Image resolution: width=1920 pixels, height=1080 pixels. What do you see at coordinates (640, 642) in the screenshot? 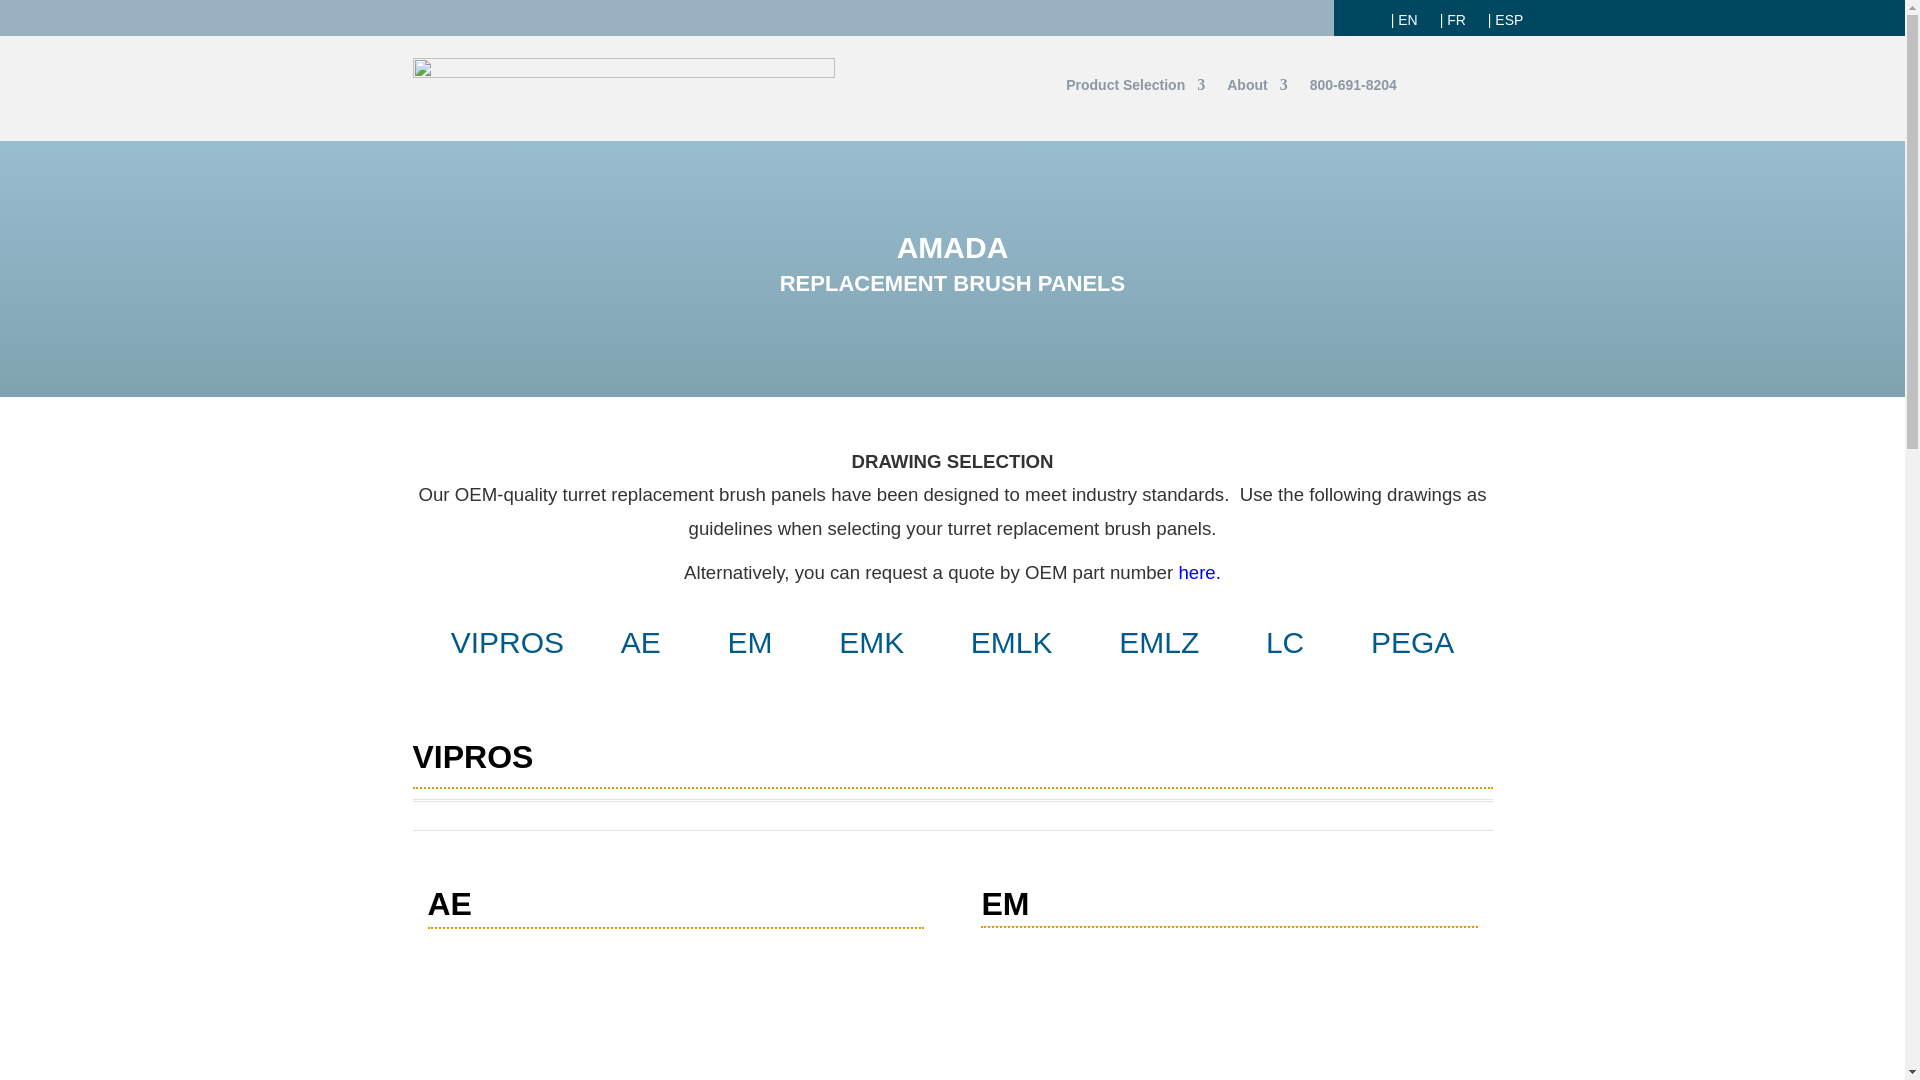
I see `AE` at bounding box center [640, 642].